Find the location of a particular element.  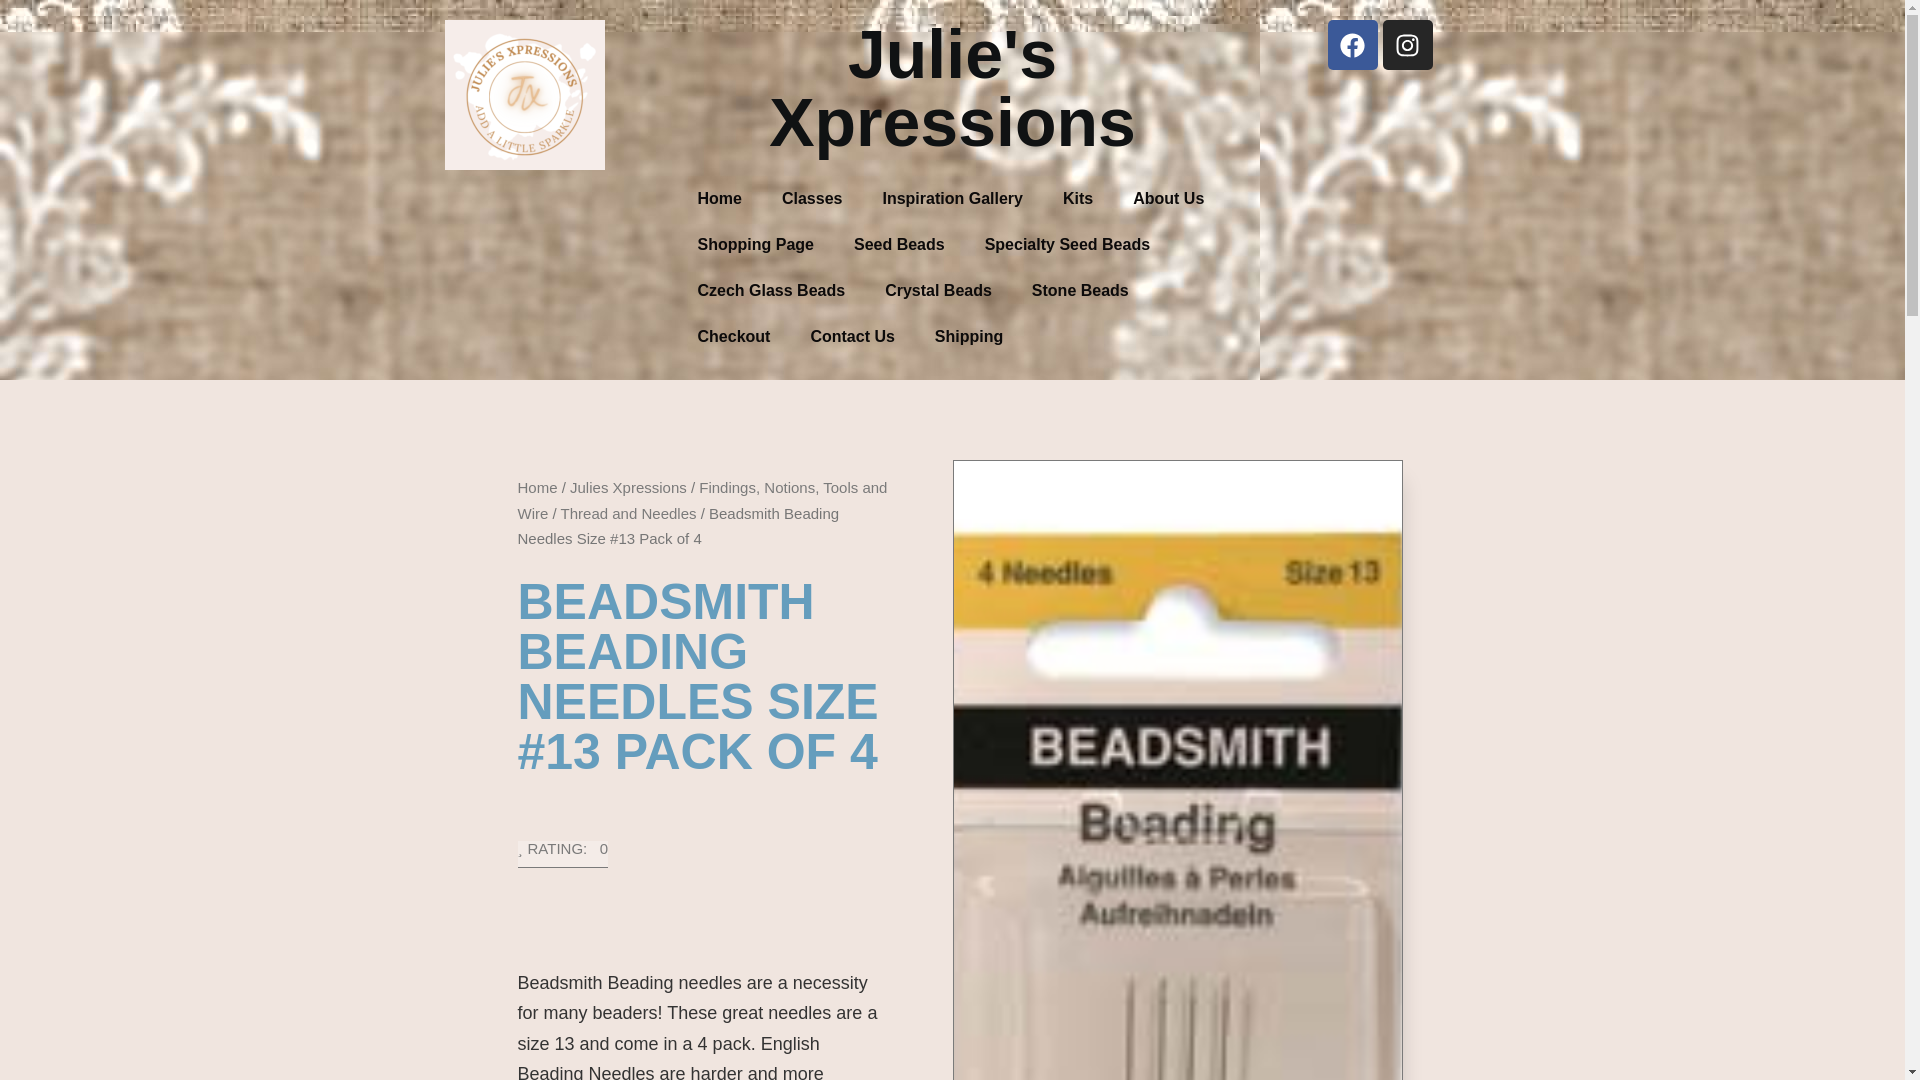

Seed Beads is located at coordinates (899, 244).